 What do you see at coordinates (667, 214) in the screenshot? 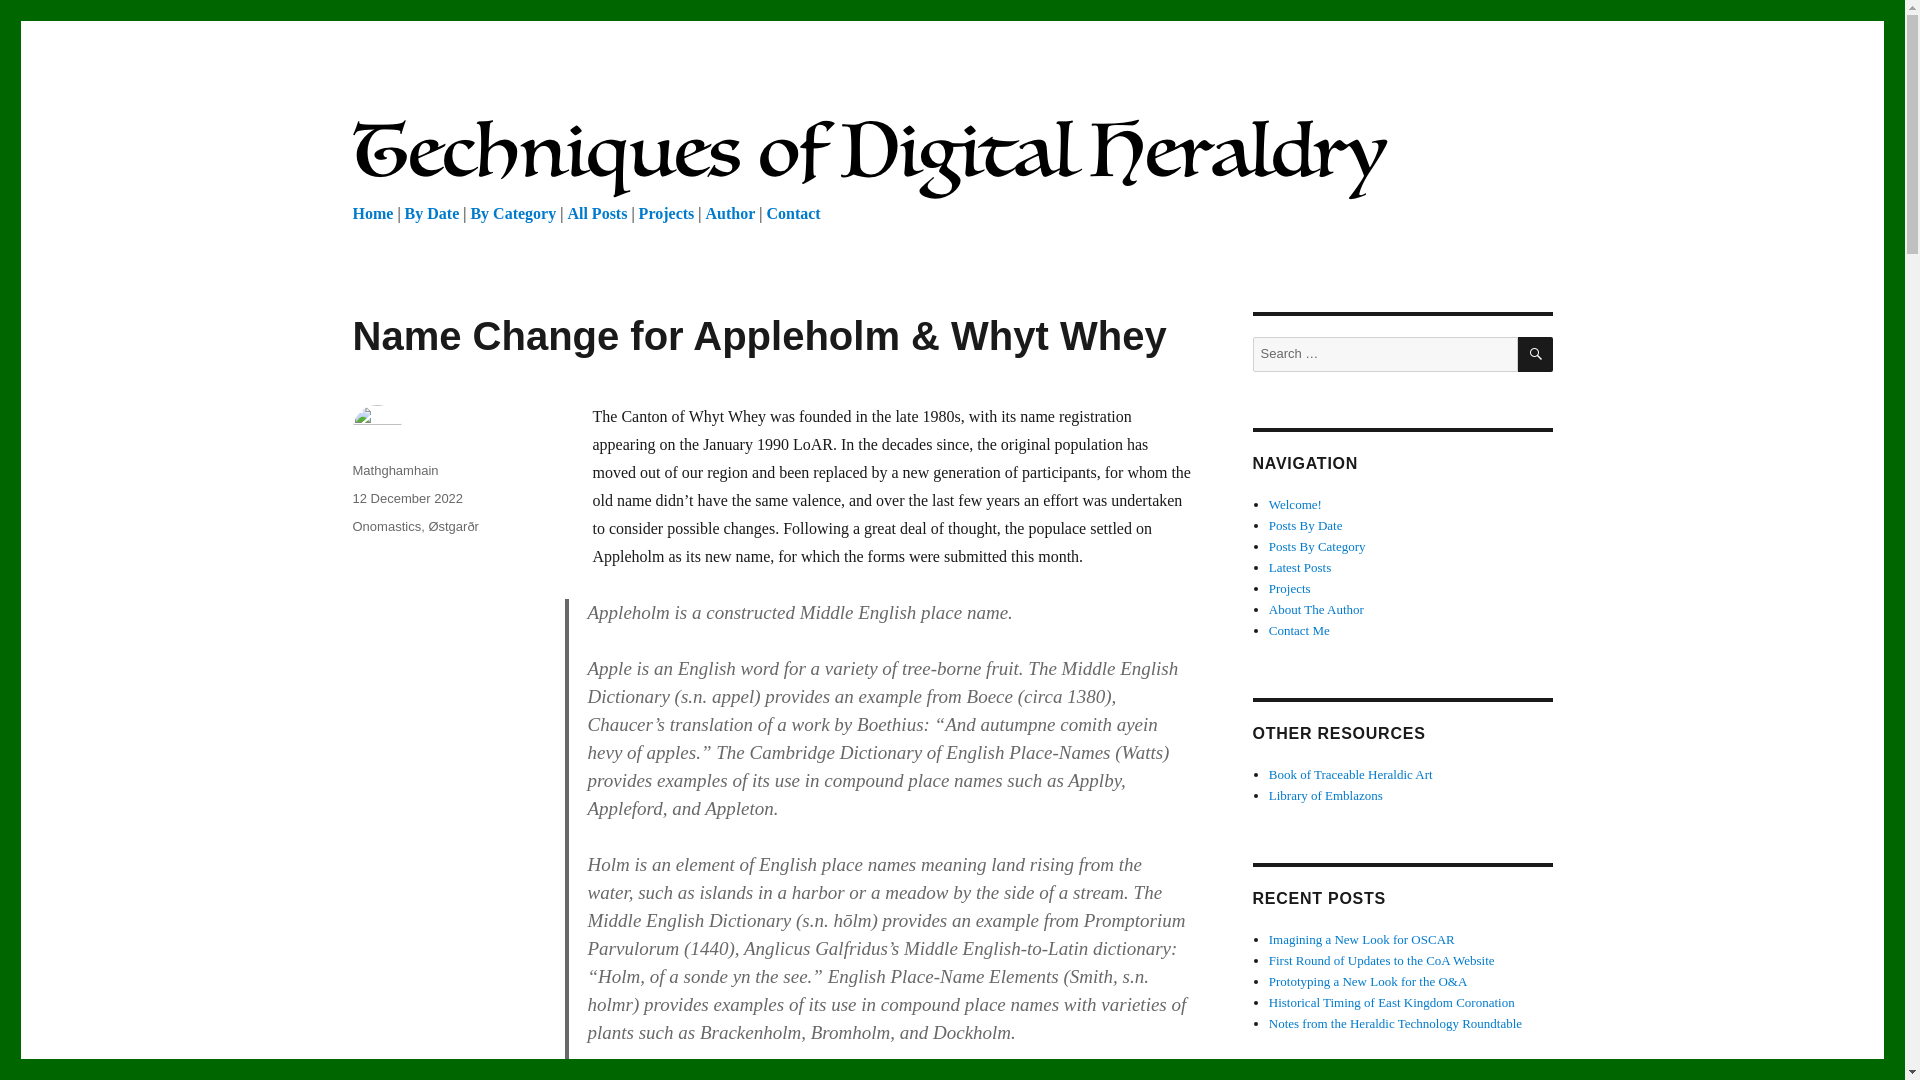
I see `Projects` at bounding box center [667, 214].